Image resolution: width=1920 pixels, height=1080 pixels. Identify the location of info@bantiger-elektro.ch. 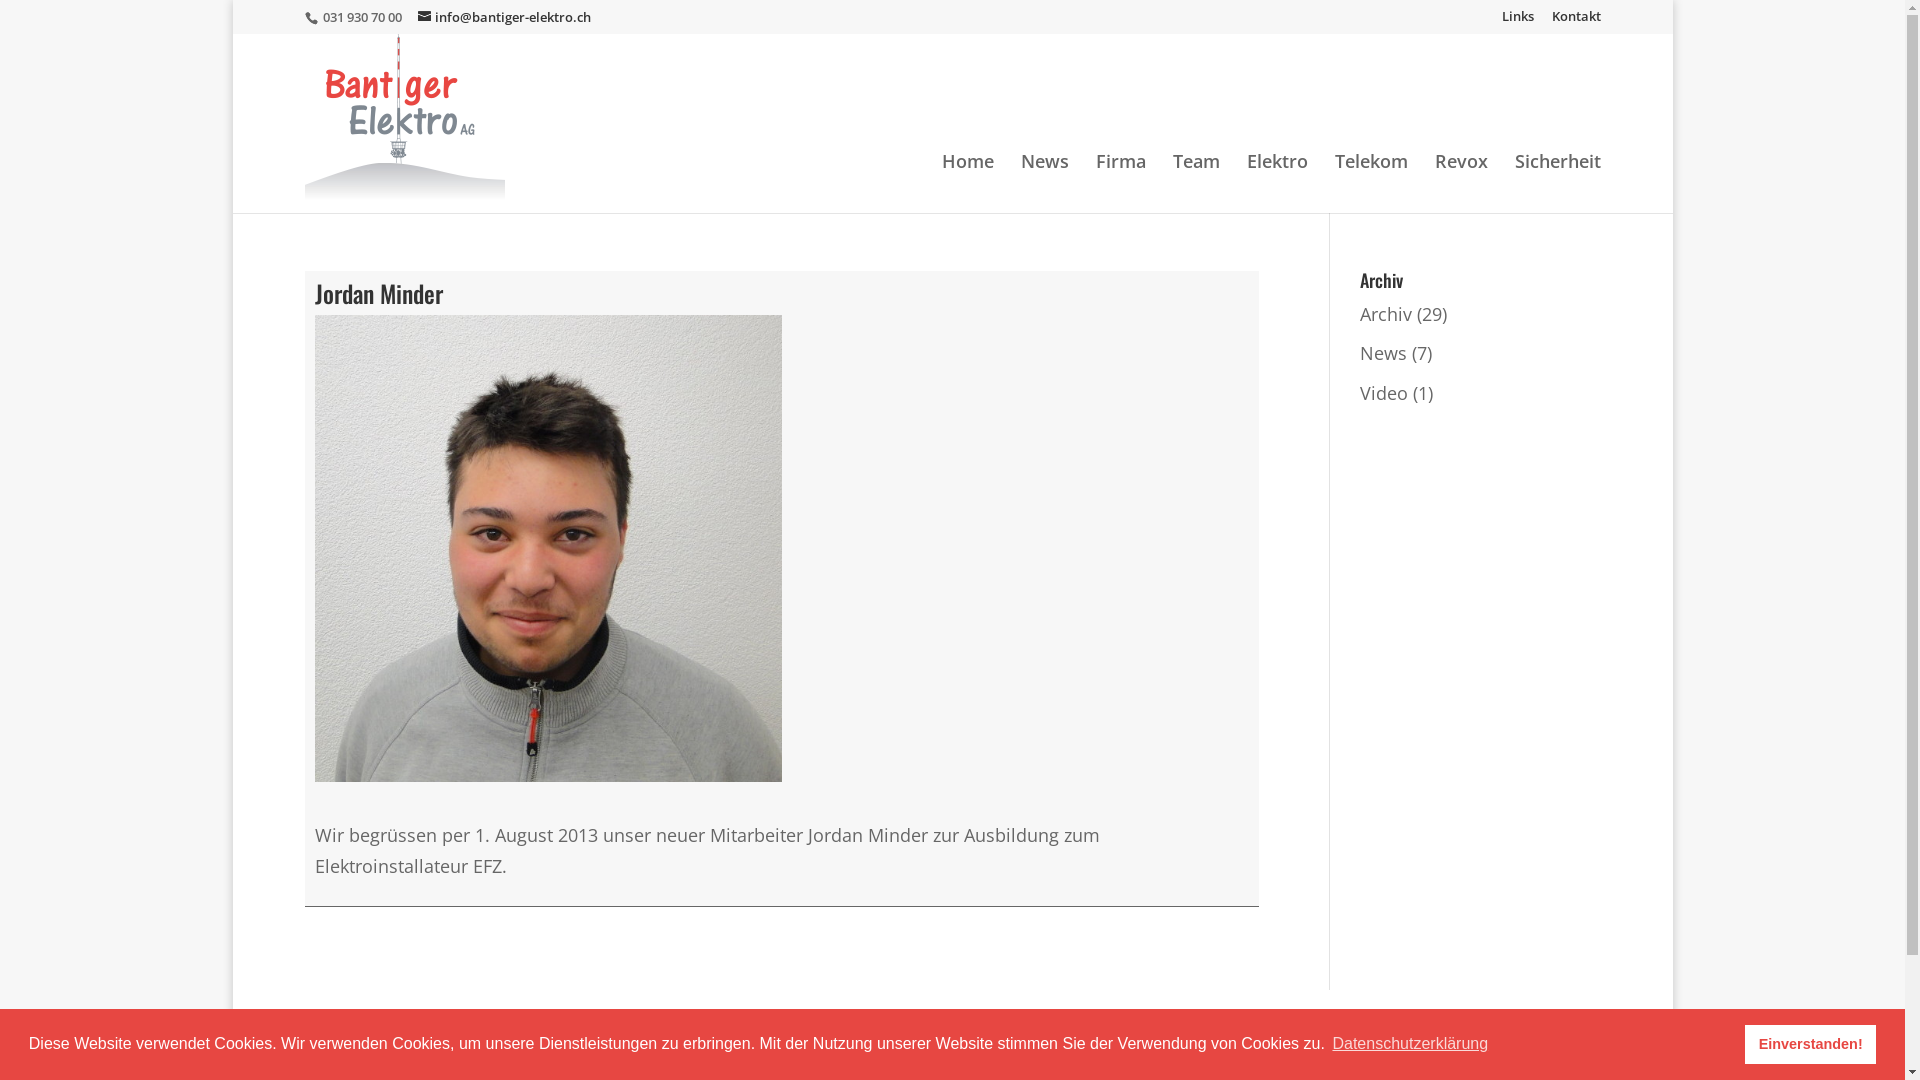
(504, 17).